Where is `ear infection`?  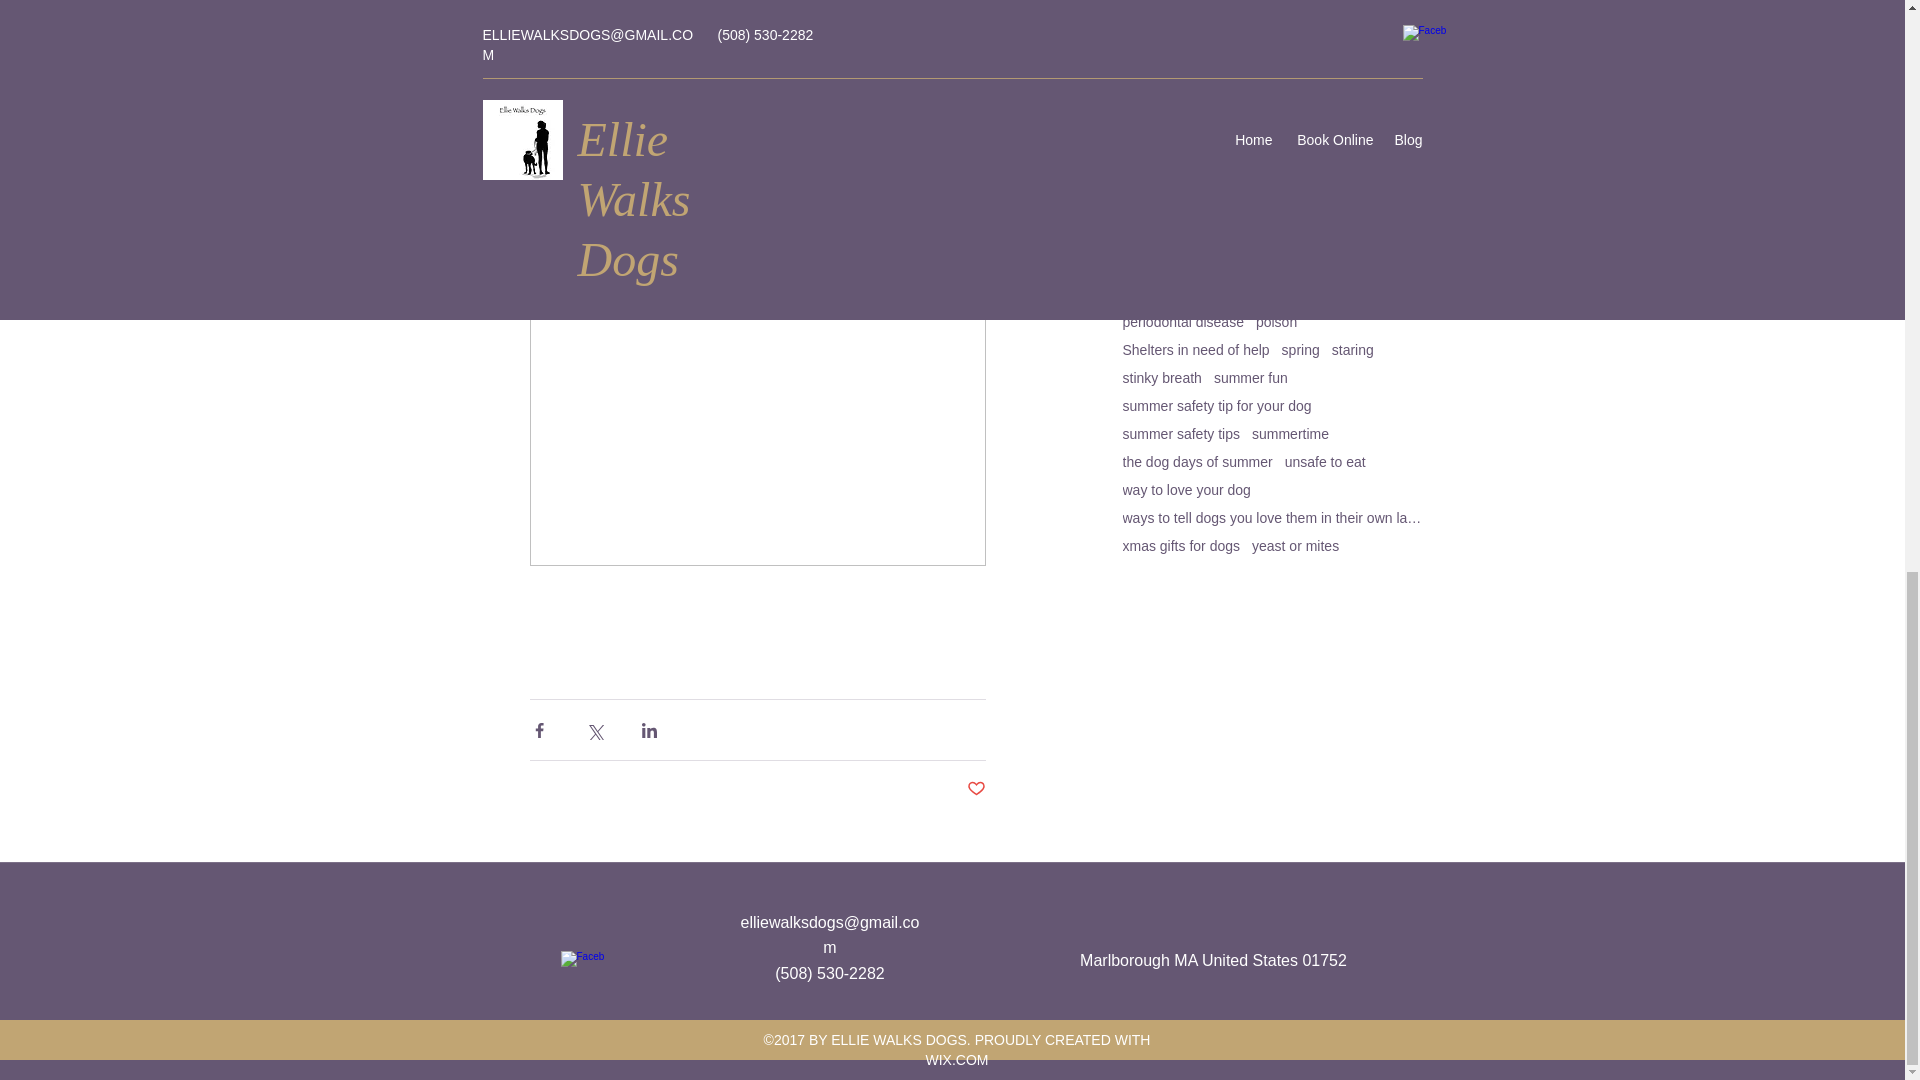 ear infection is located at coordinates (1316, 182).